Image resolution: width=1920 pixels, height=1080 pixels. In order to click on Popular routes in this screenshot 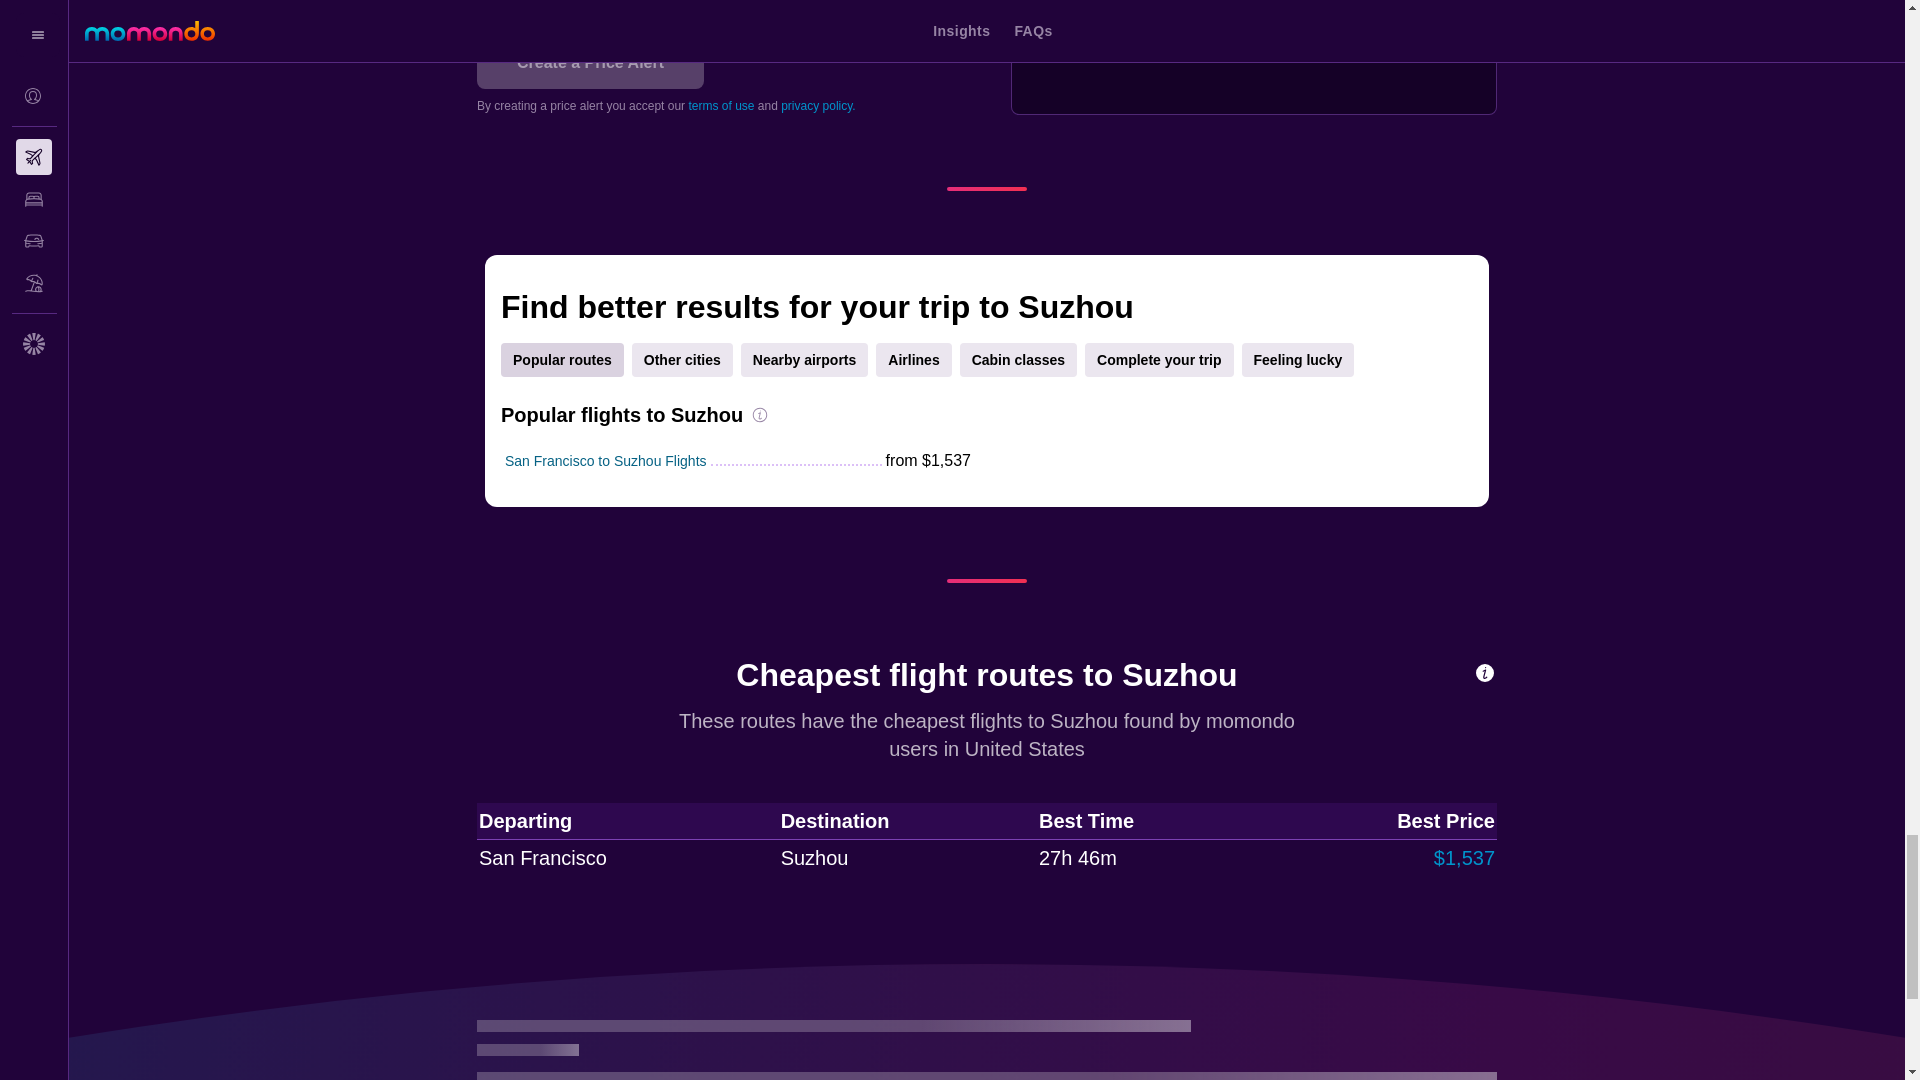, I will do `click(562, 360)`.